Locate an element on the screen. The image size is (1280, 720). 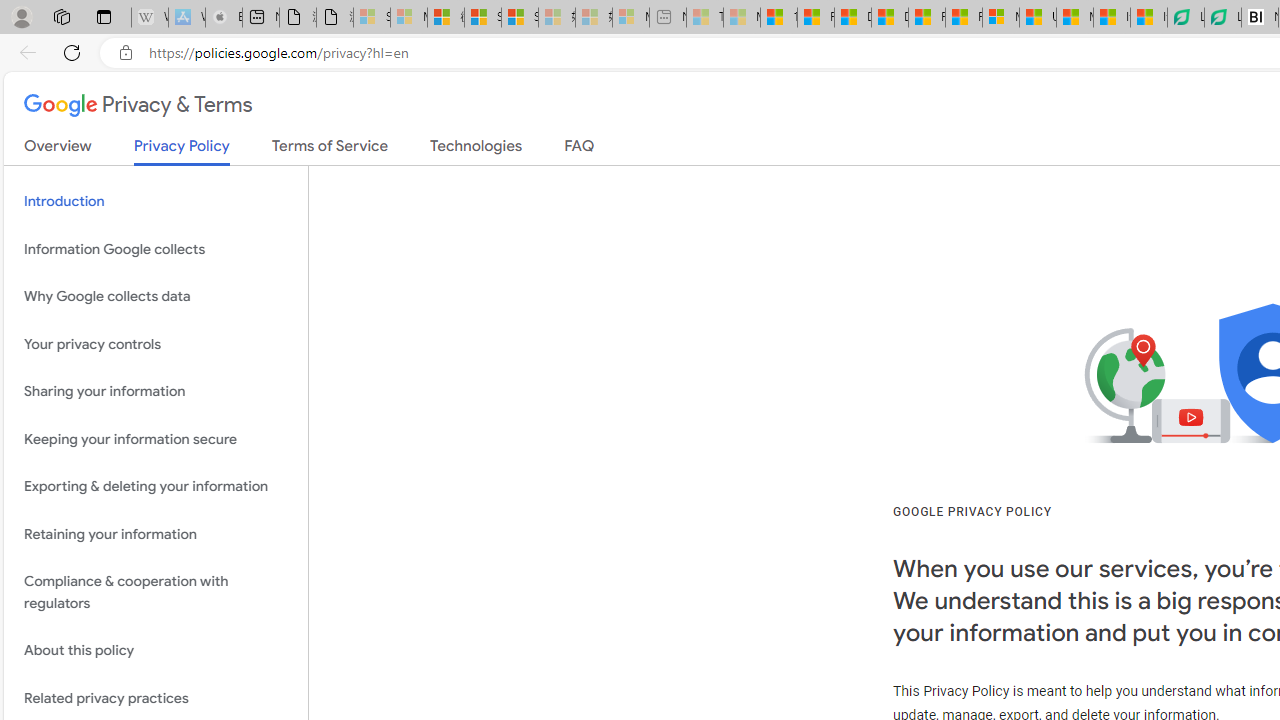
Keeping your information secure is located at coordinates (156, 438).